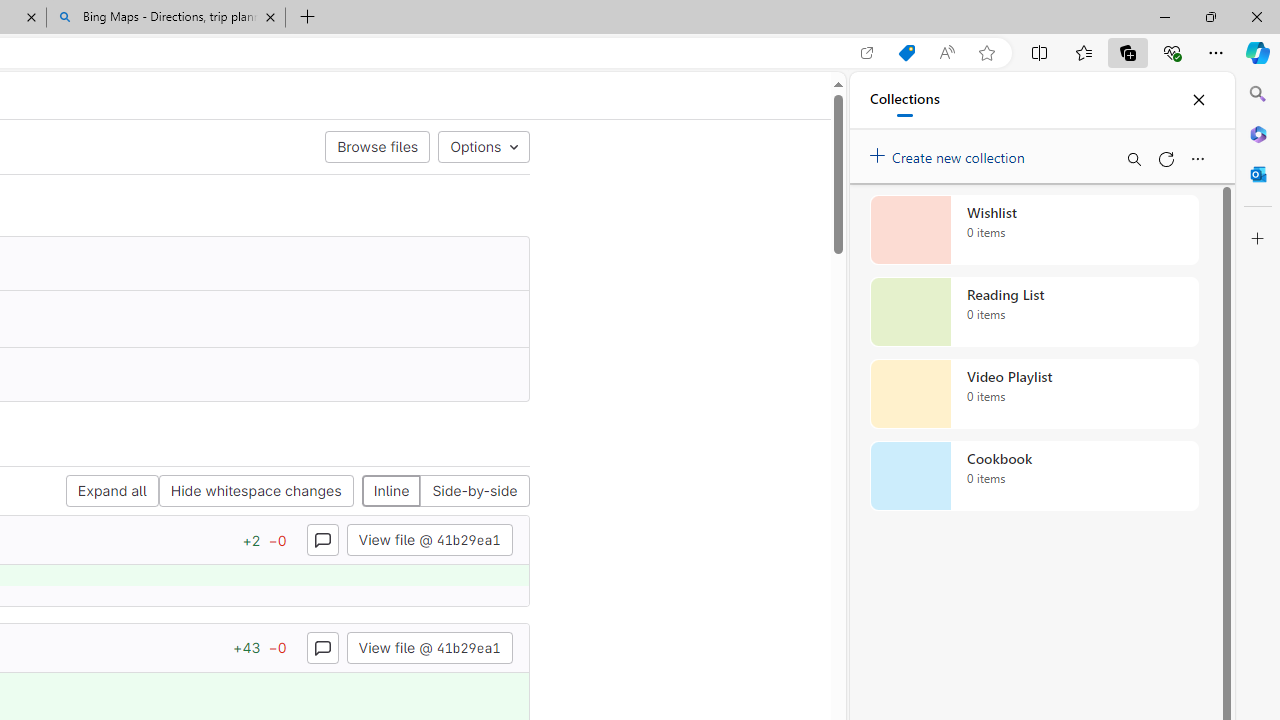  What do you see at coordinates (950, 153) in the screenshot?
I see `Create new collection` at bounding box center [950, 153].